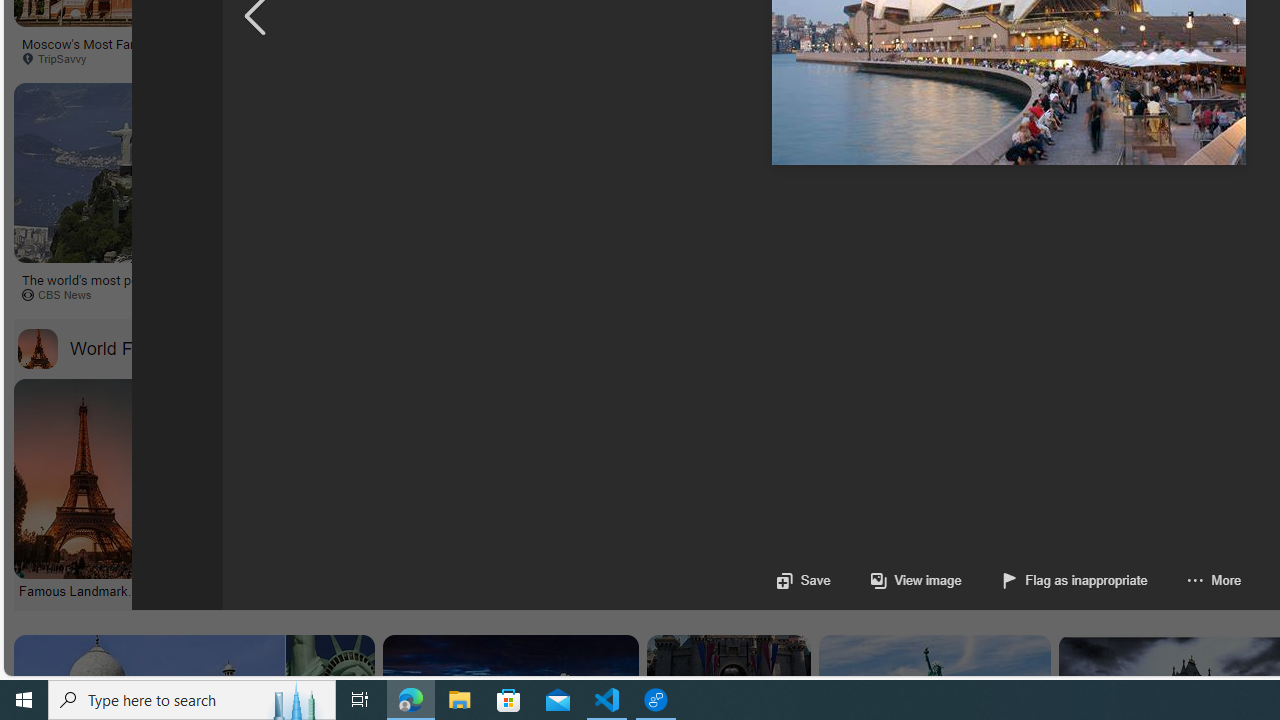  I want to click on Famous Landmarks in the world Famous Landmarks in the world, so click(80, 490).